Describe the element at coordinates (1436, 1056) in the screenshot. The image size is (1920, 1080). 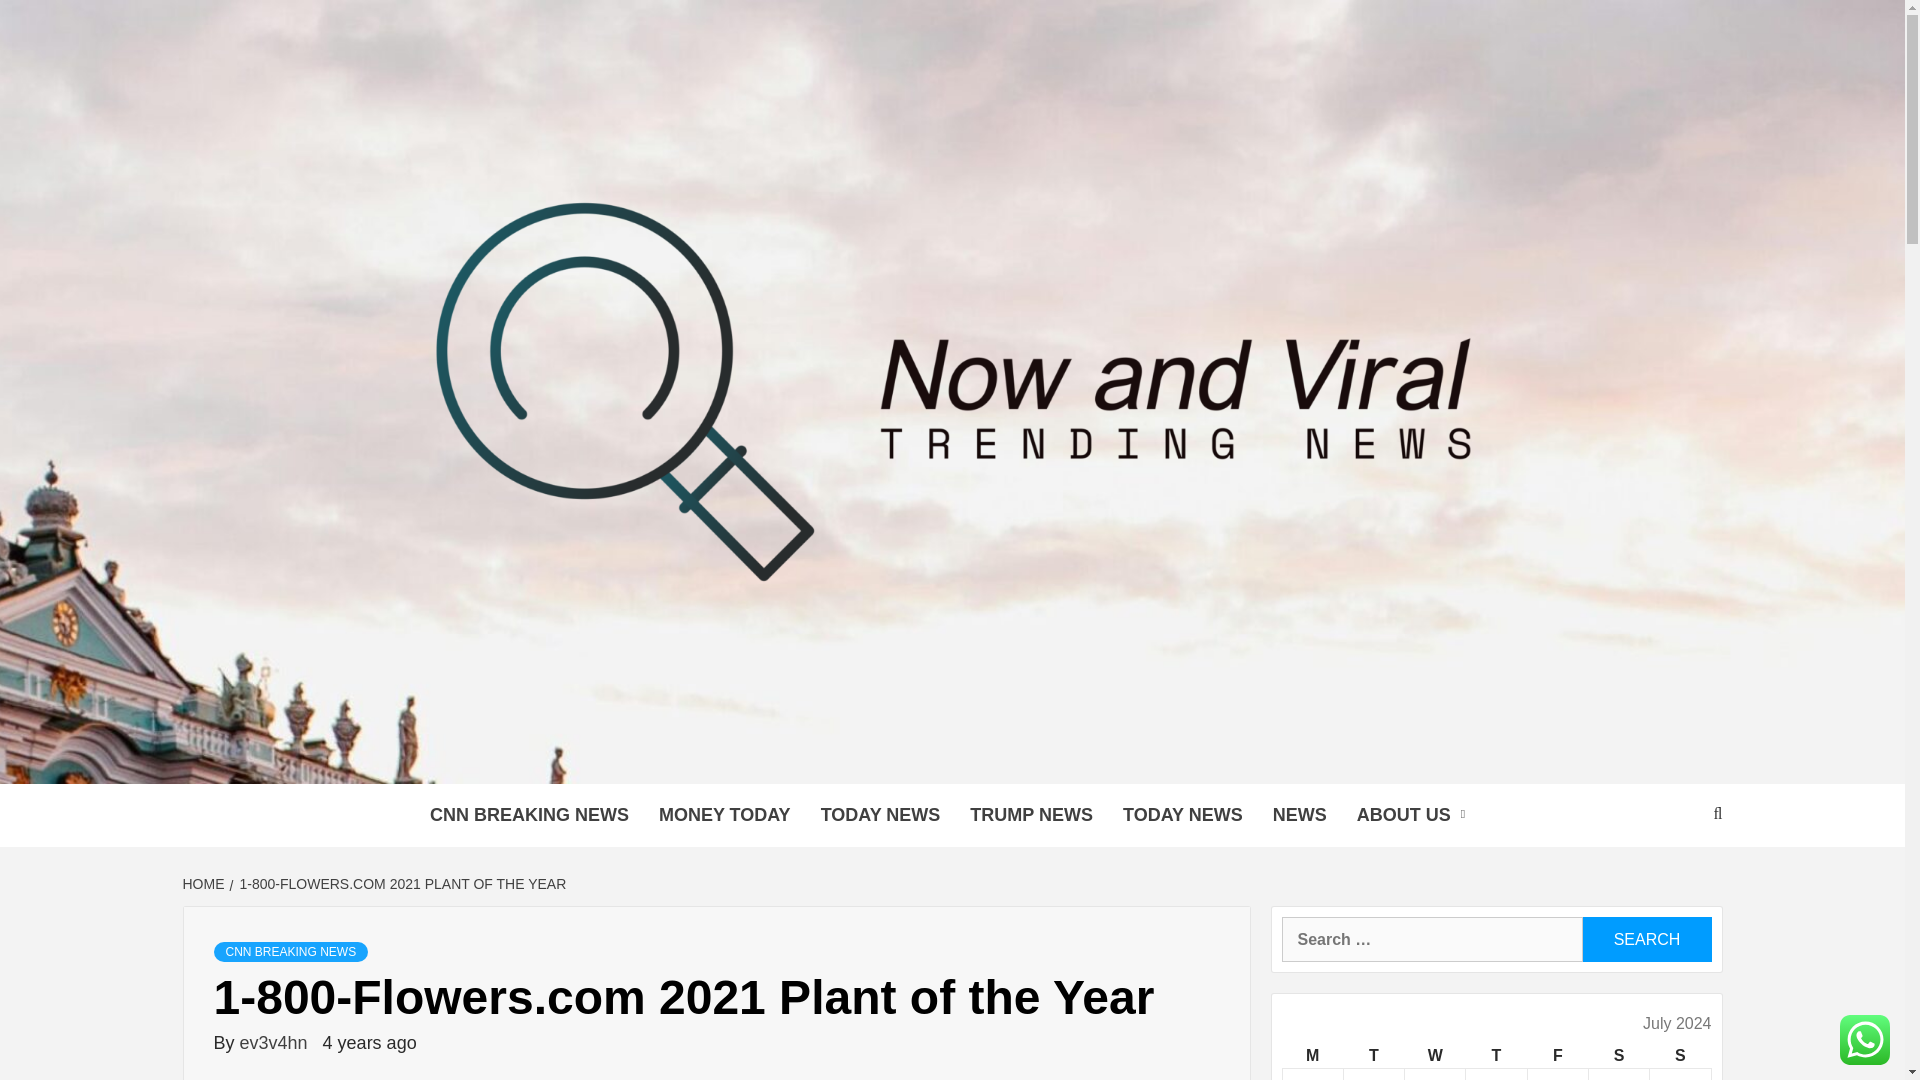
I see `Wednesday` at that location.